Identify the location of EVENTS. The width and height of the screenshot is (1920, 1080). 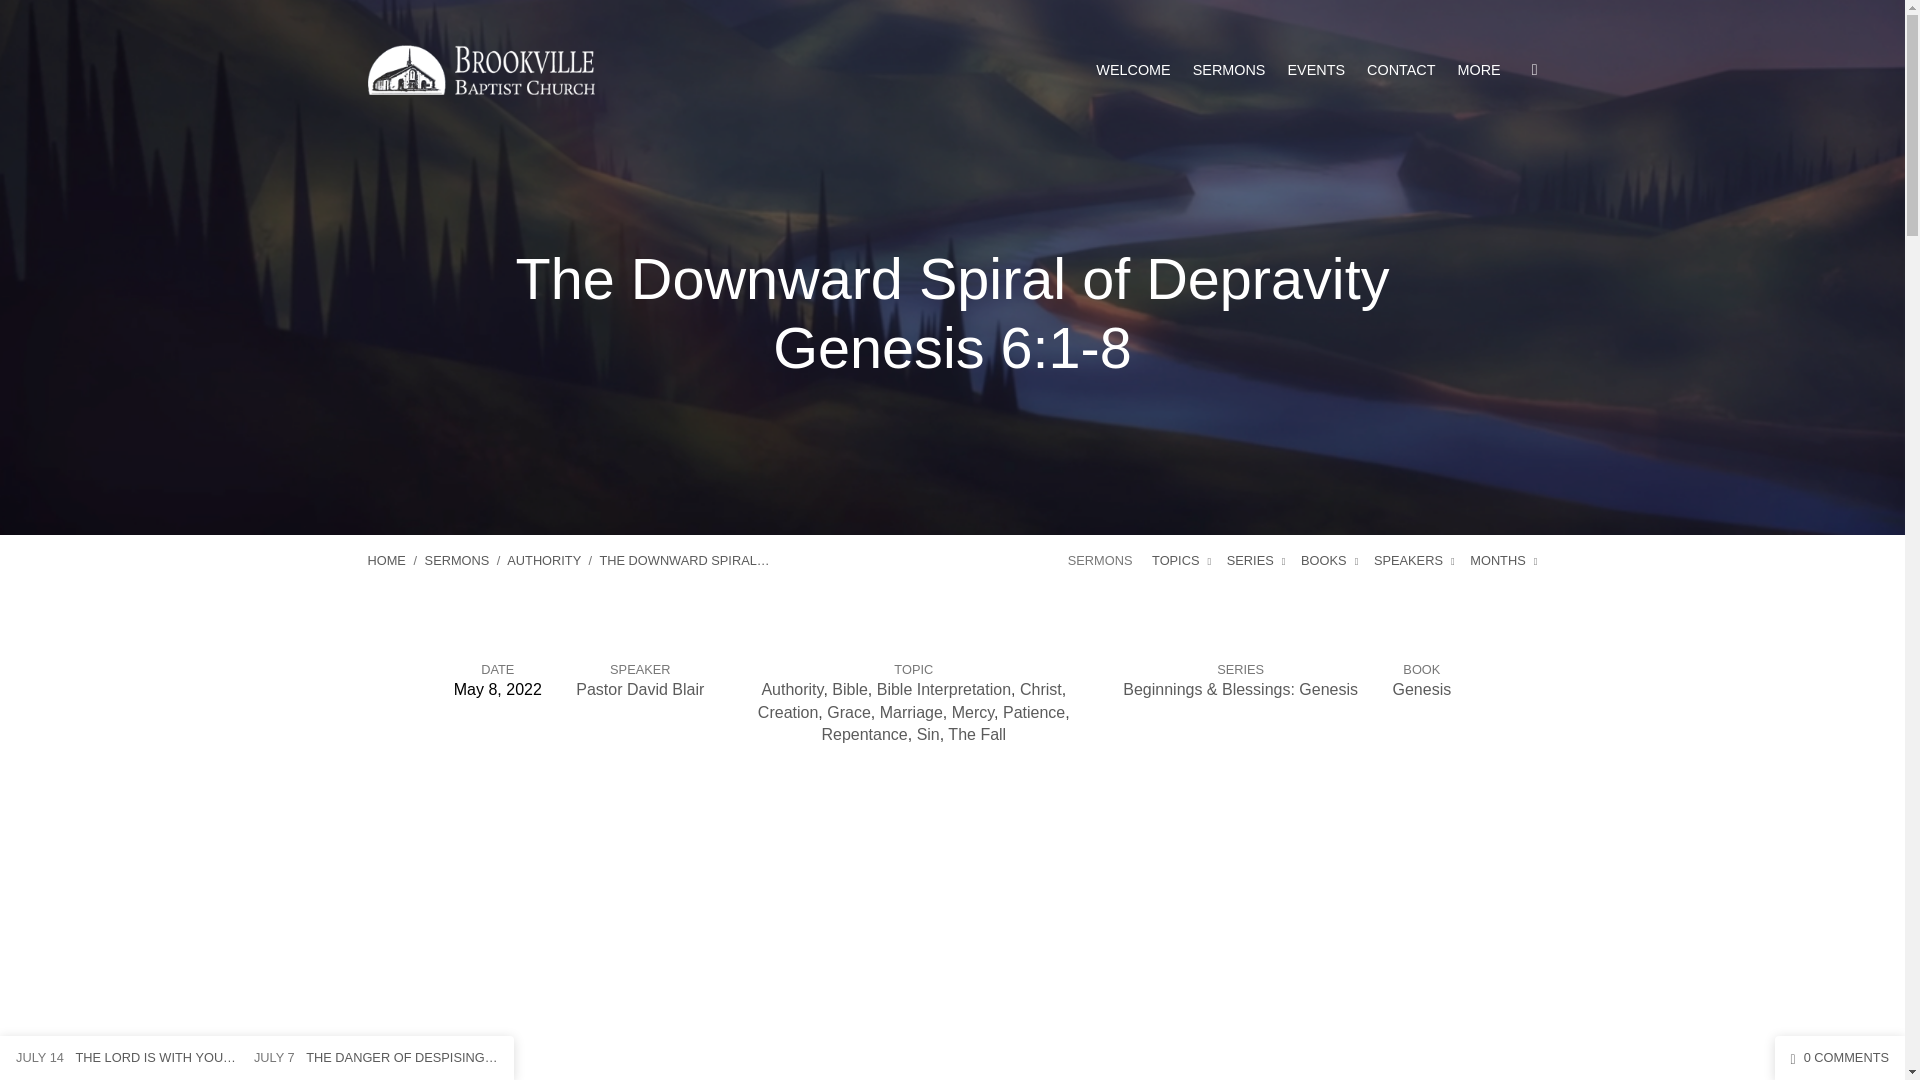
(1316, 69).